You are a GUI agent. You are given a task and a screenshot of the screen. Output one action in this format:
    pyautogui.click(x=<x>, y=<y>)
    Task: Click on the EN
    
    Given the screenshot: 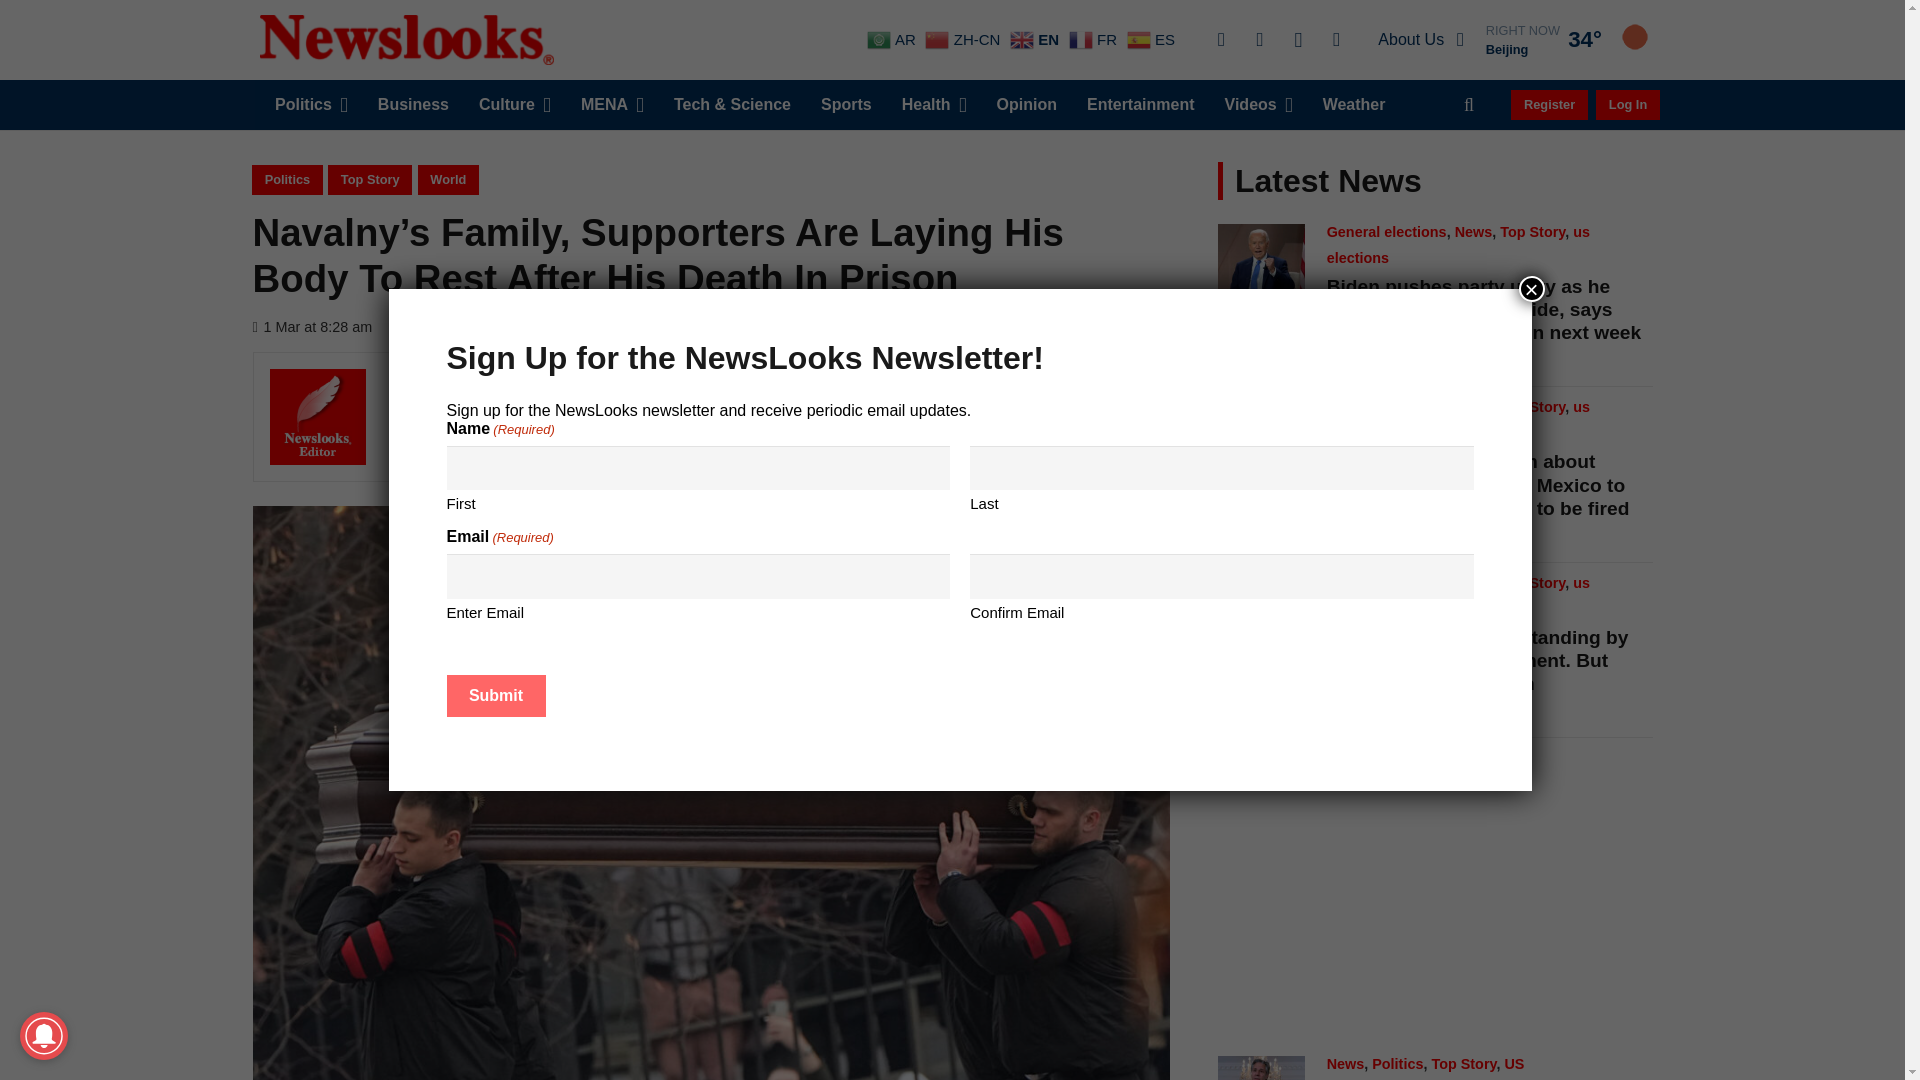 What is the action you would take?
    pyautogui.click(x=1036, y=39)
    